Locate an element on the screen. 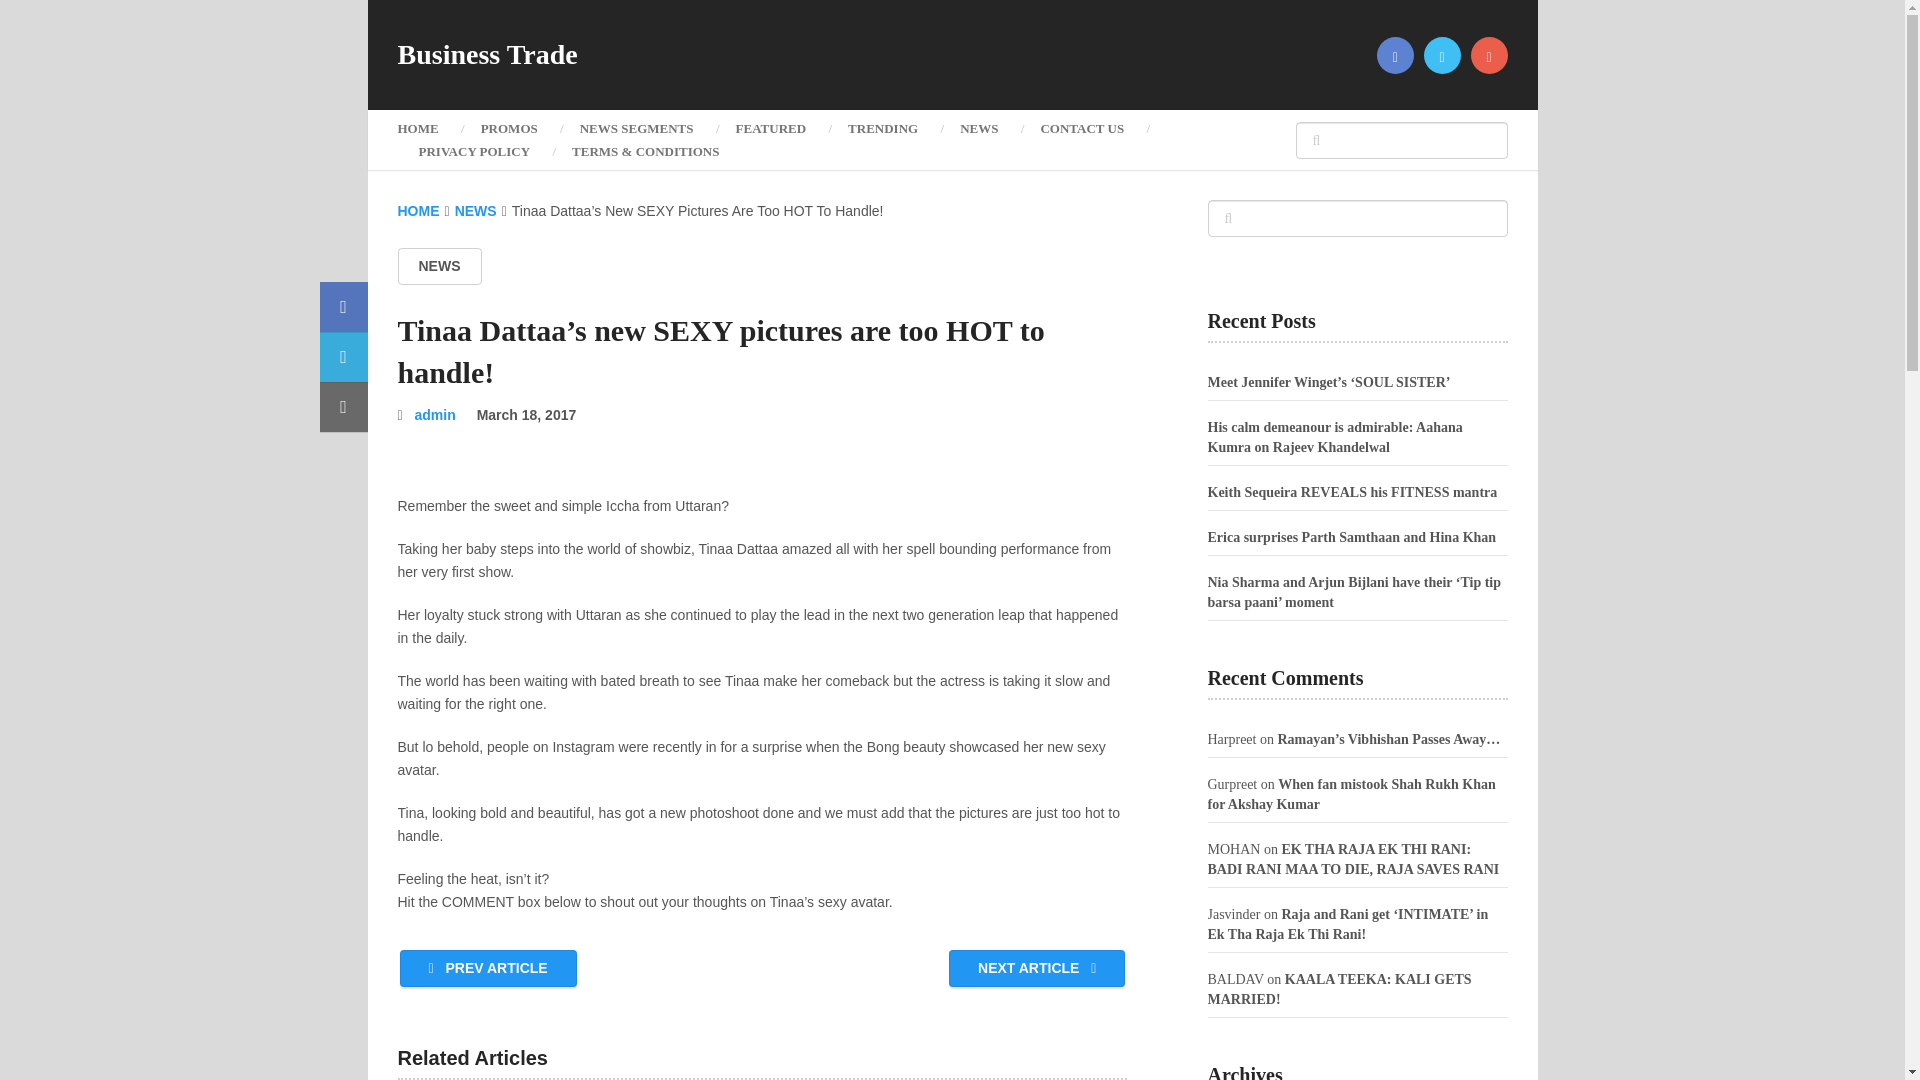 Image resolution: width=1920 pixels, height=1080 pixels. Business Trade is located at coordinates (487, 55).